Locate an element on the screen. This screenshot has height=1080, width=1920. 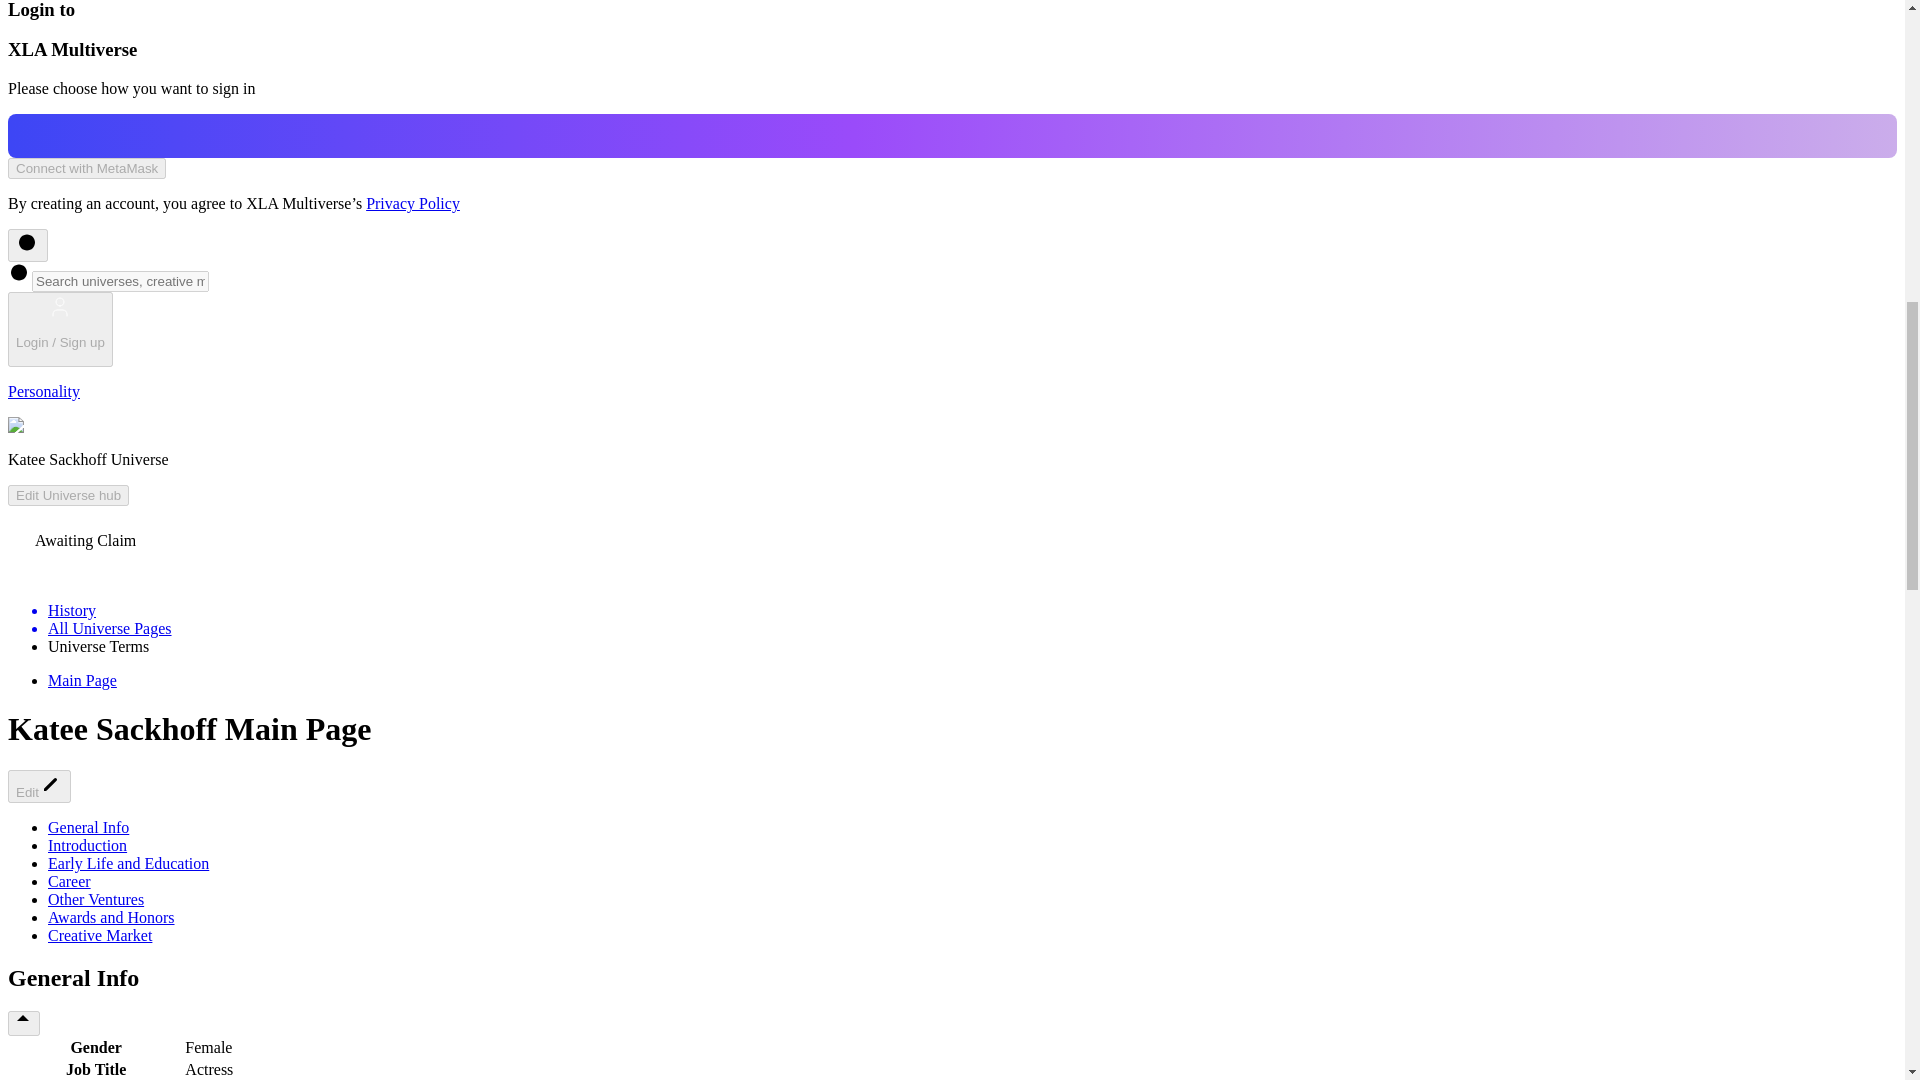
Introduction is located at coordinates (87, 846).